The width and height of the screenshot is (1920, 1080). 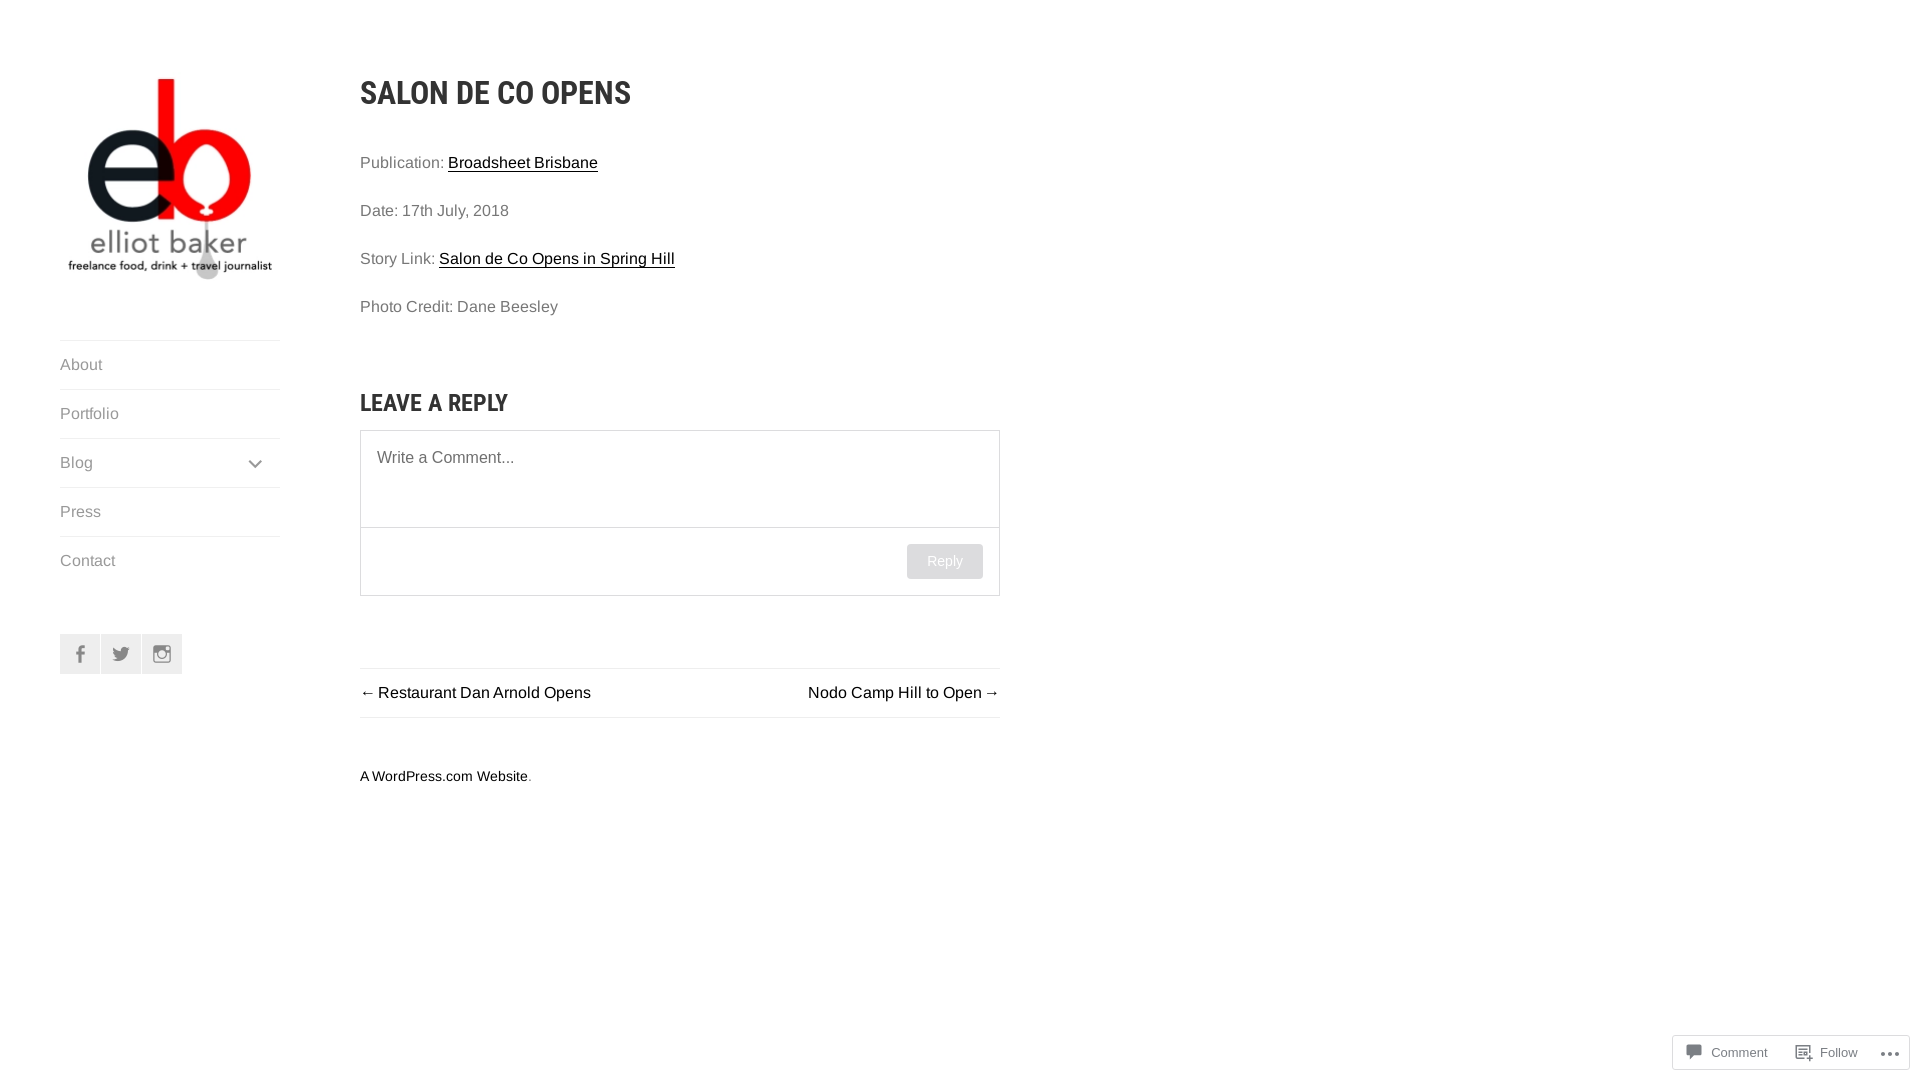 What do you see at coordinates (1727, 1052) in the screenshot?
I see `Comment` at bounding box center [1727, 1052].